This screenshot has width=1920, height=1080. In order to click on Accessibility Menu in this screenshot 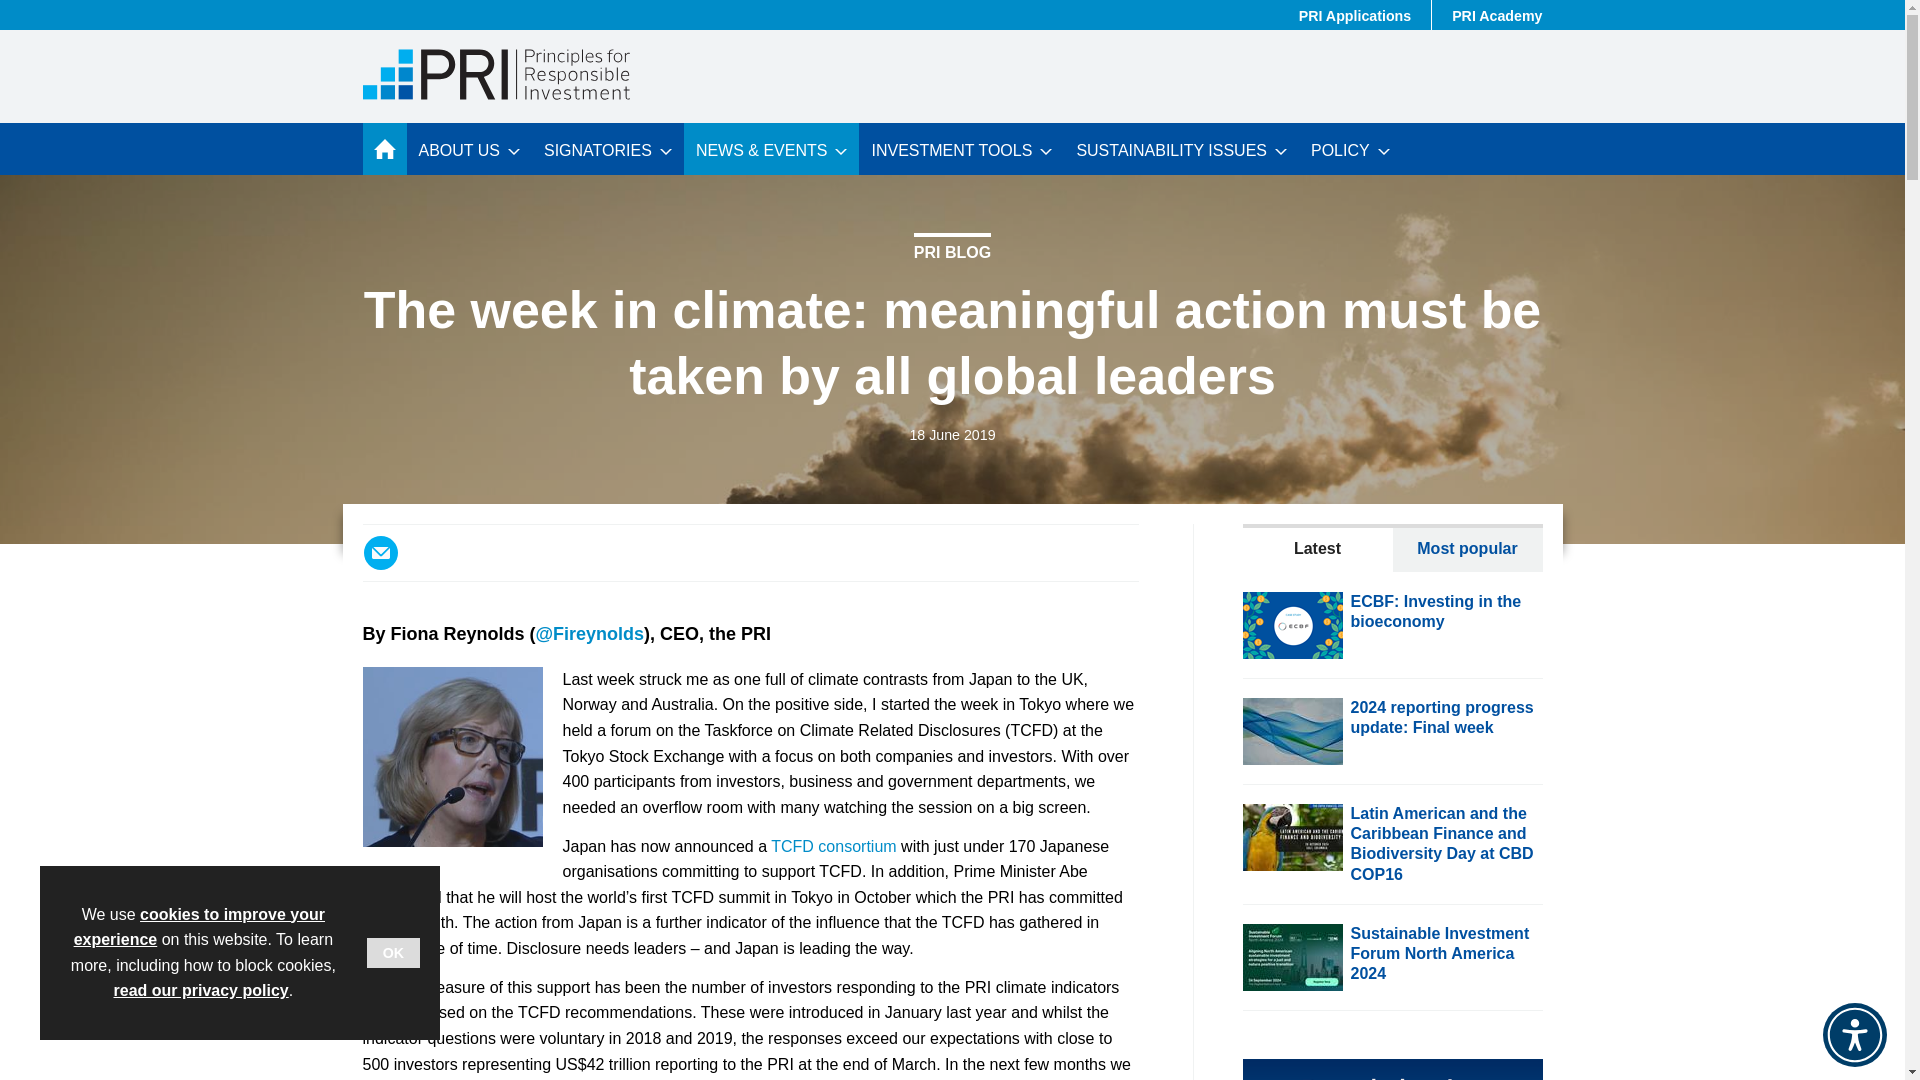, I will do `click(1854, 1035)`.